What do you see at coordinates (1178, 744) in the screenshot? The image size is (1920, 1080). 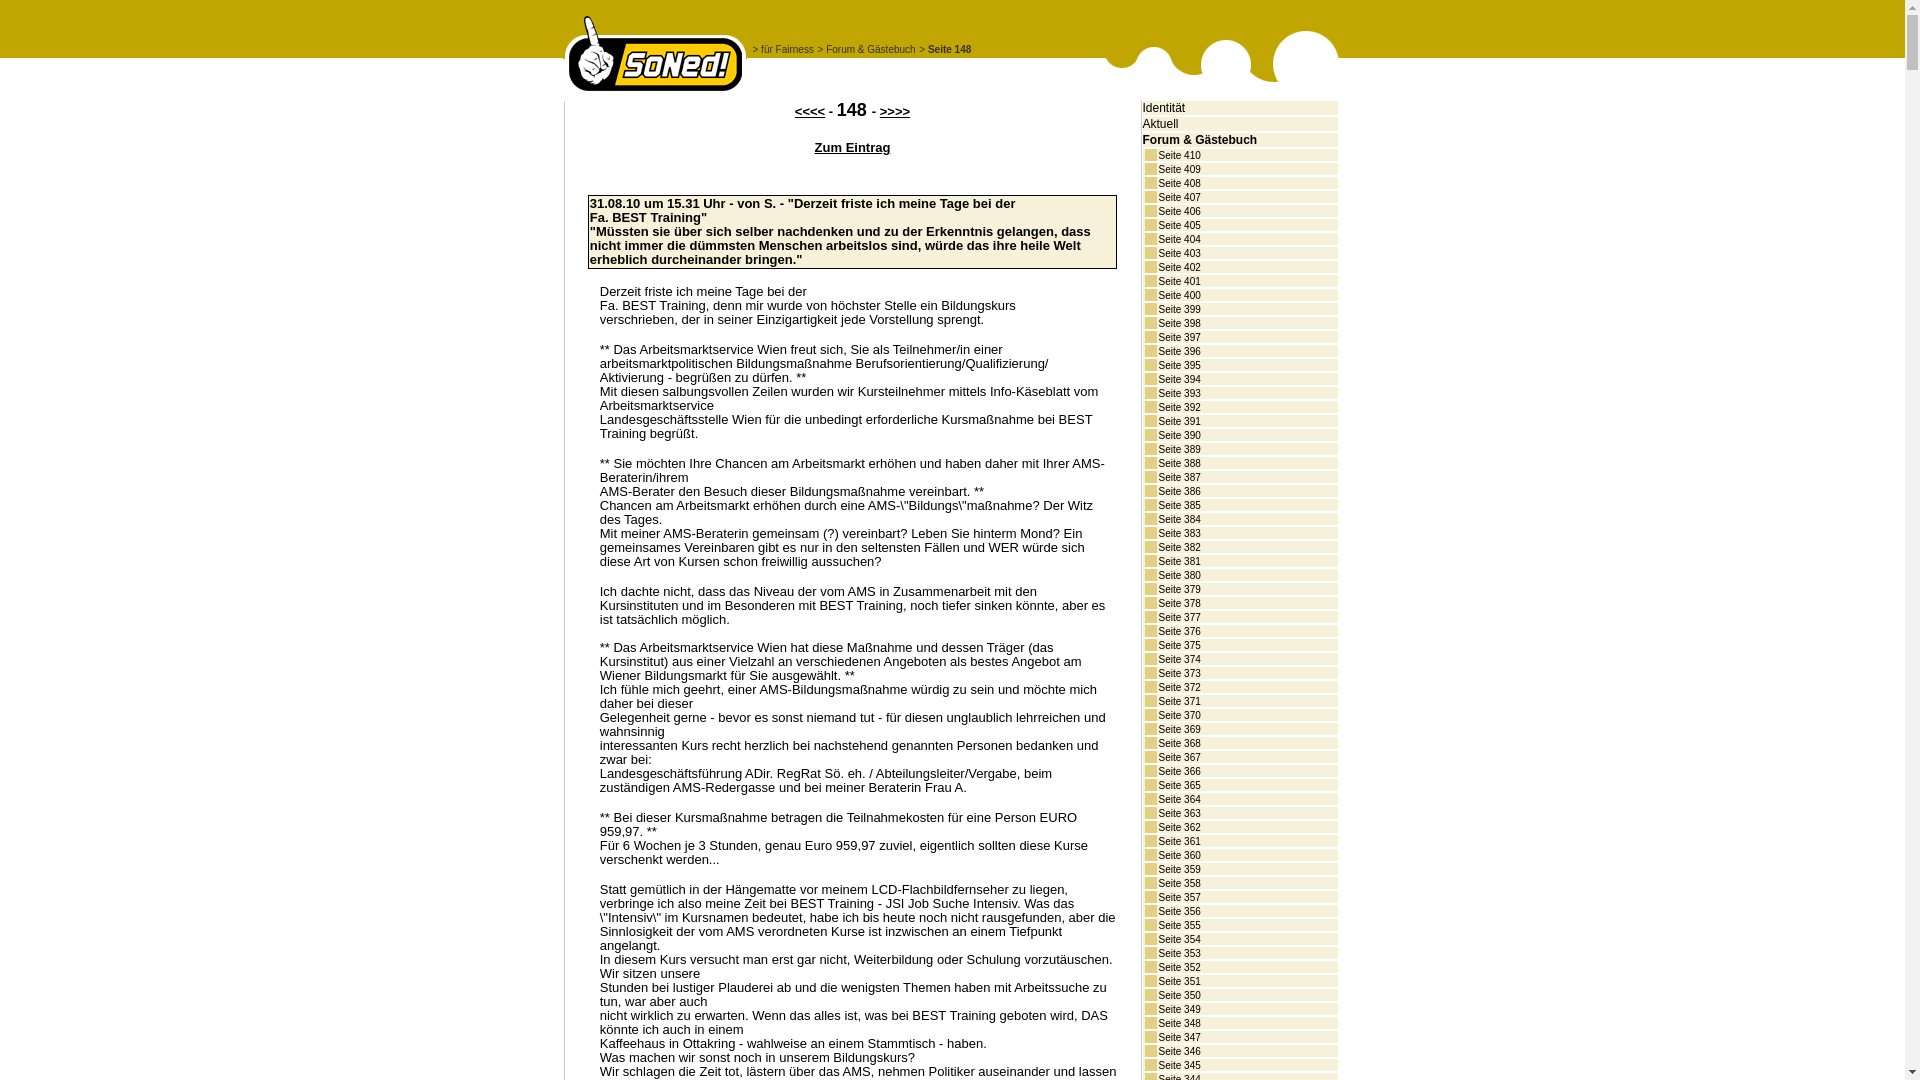 I see `Seite 368` at bounding box center [1178, 744].